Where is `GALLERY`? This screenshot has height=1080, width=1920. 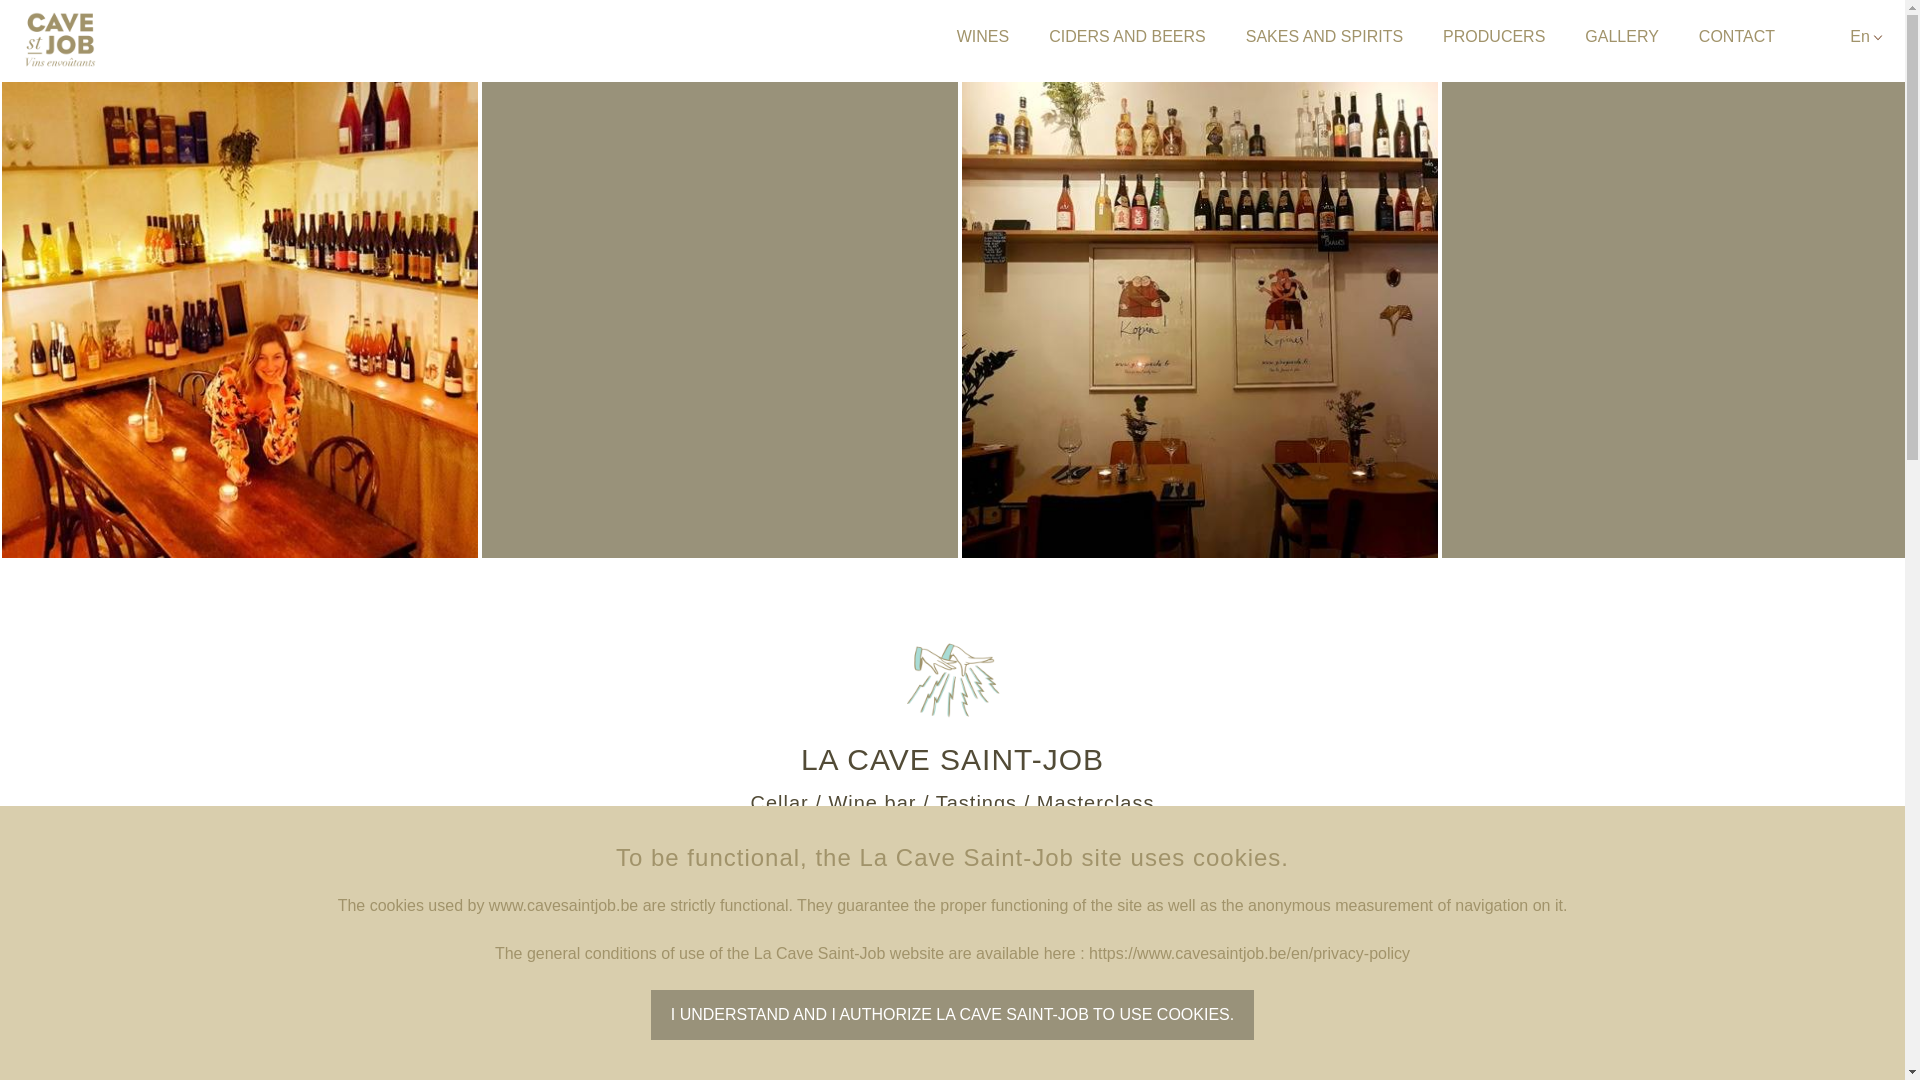 GALLERY is located at coordinates (1622, 37).